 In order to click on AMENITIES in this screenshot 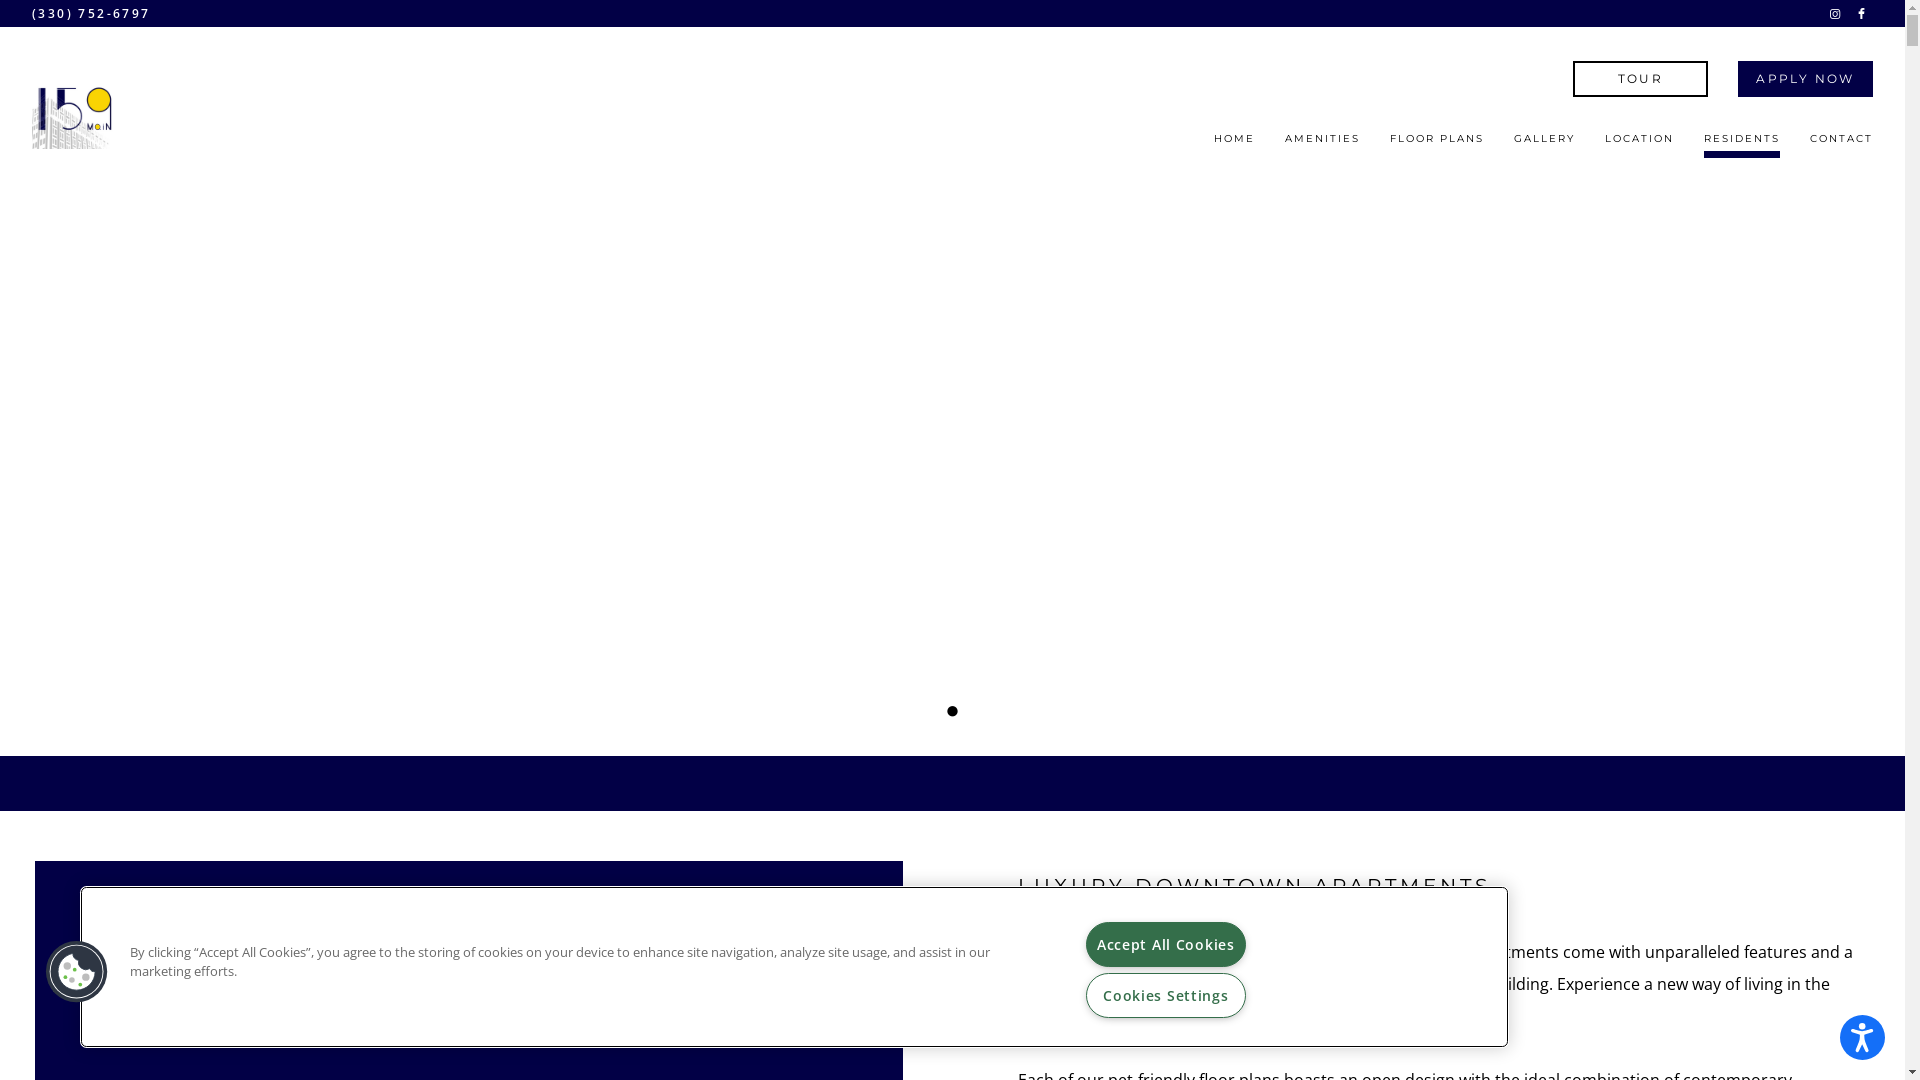, I will do `click(1322, 145)`.